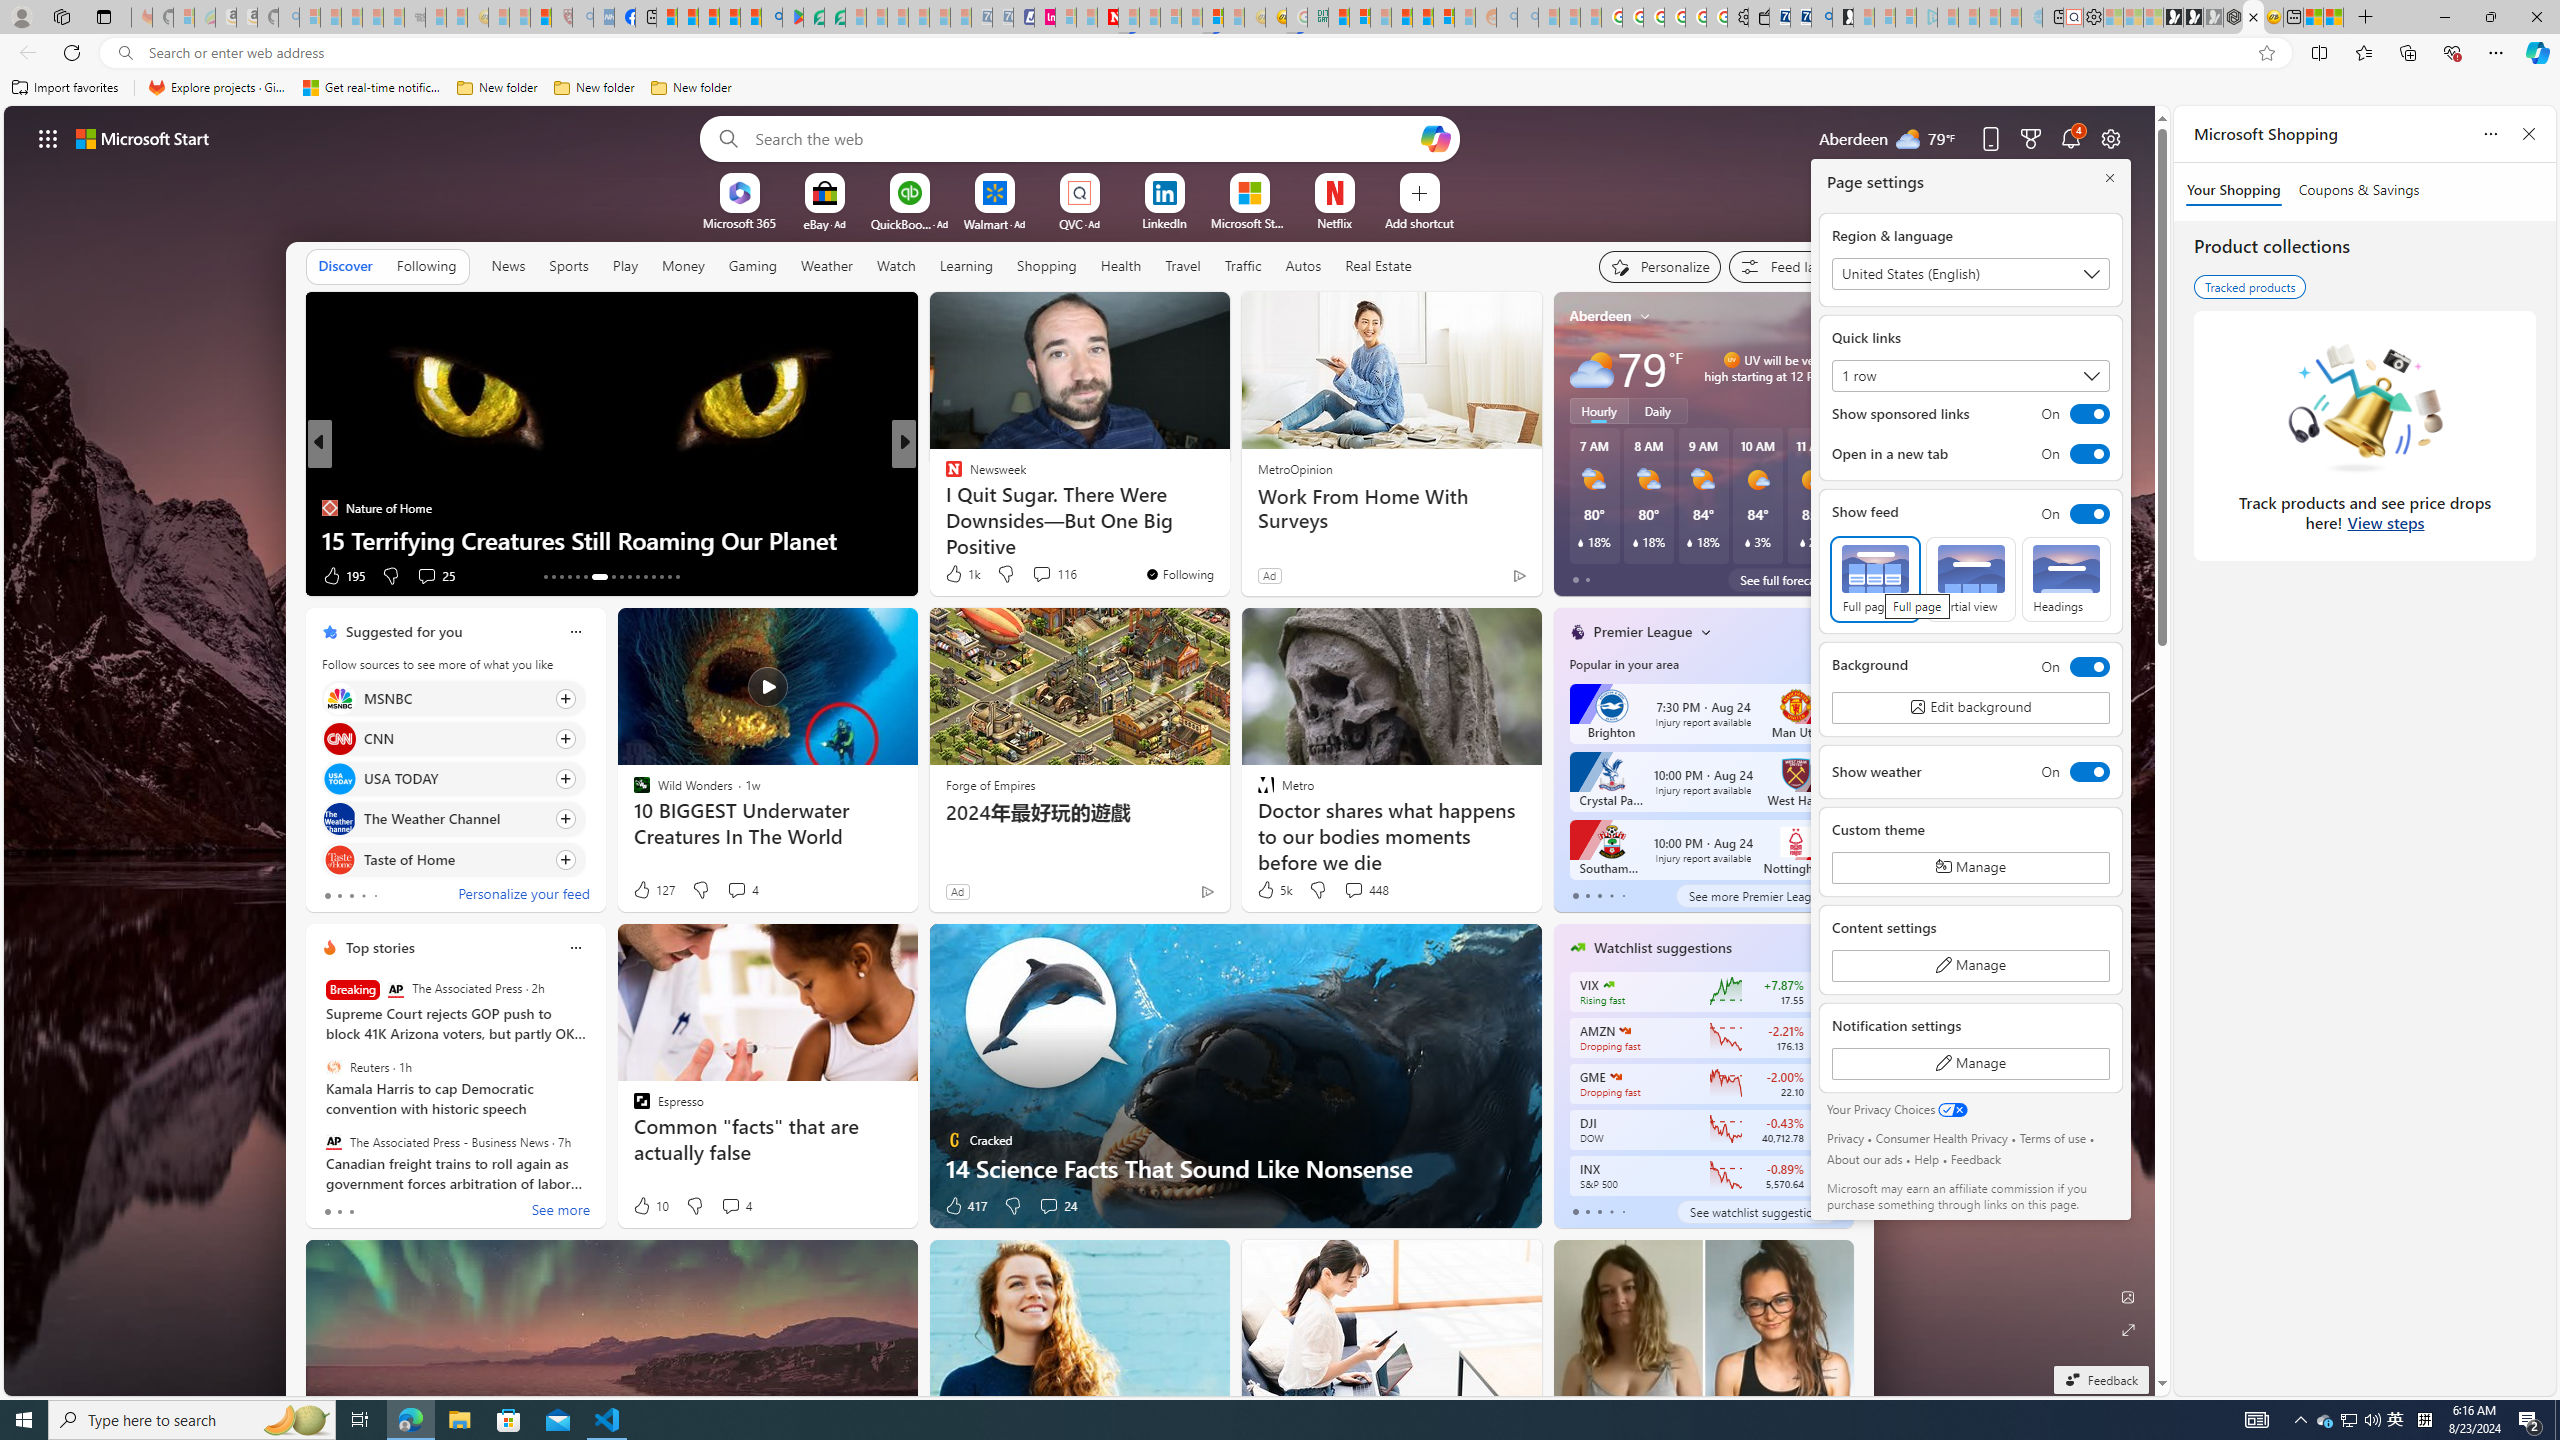 The image size is (2560, 1440). I want to click on Ad Choice, so click(1206, 891).